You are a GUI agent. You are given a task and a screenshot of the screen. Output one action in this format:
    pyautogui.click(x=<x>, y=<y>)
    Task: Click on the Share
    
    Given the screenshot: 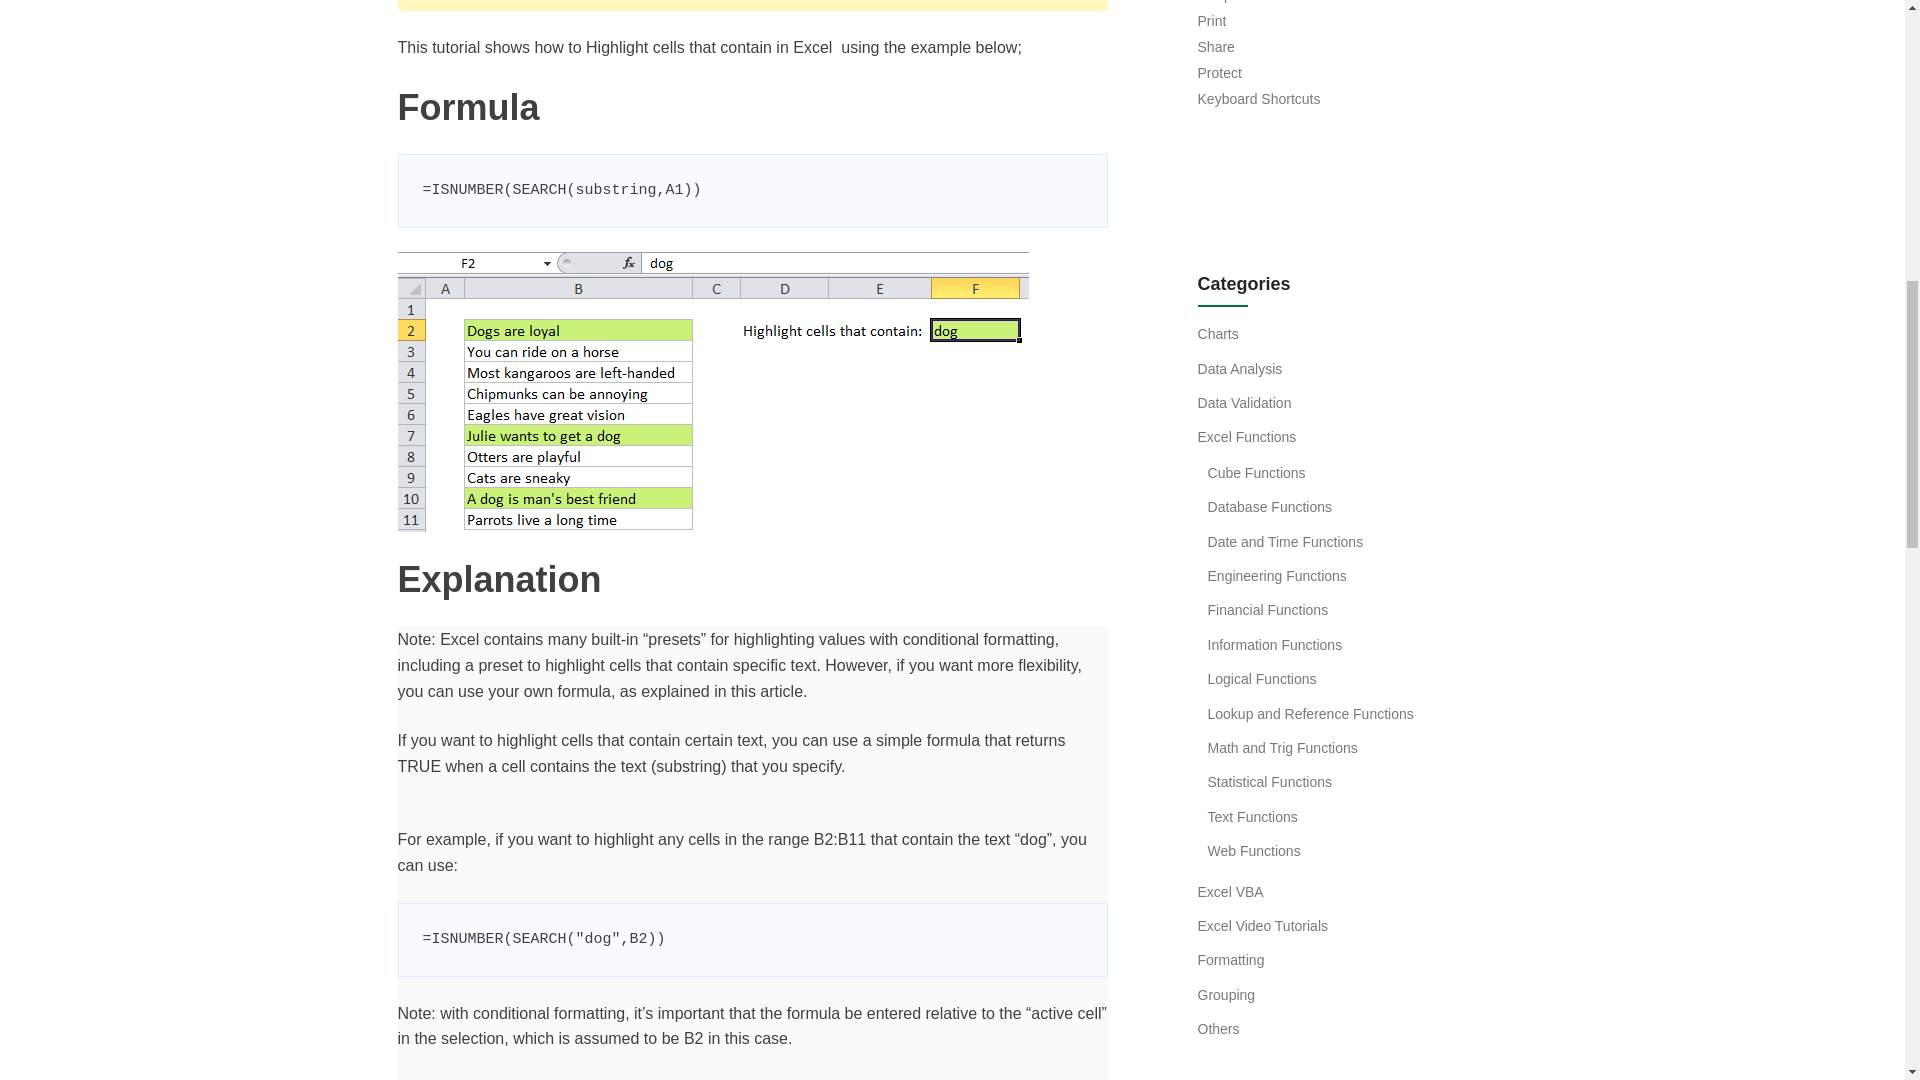 What is the action you would take?
    pyautogui.click(x=1216, y=46)
    